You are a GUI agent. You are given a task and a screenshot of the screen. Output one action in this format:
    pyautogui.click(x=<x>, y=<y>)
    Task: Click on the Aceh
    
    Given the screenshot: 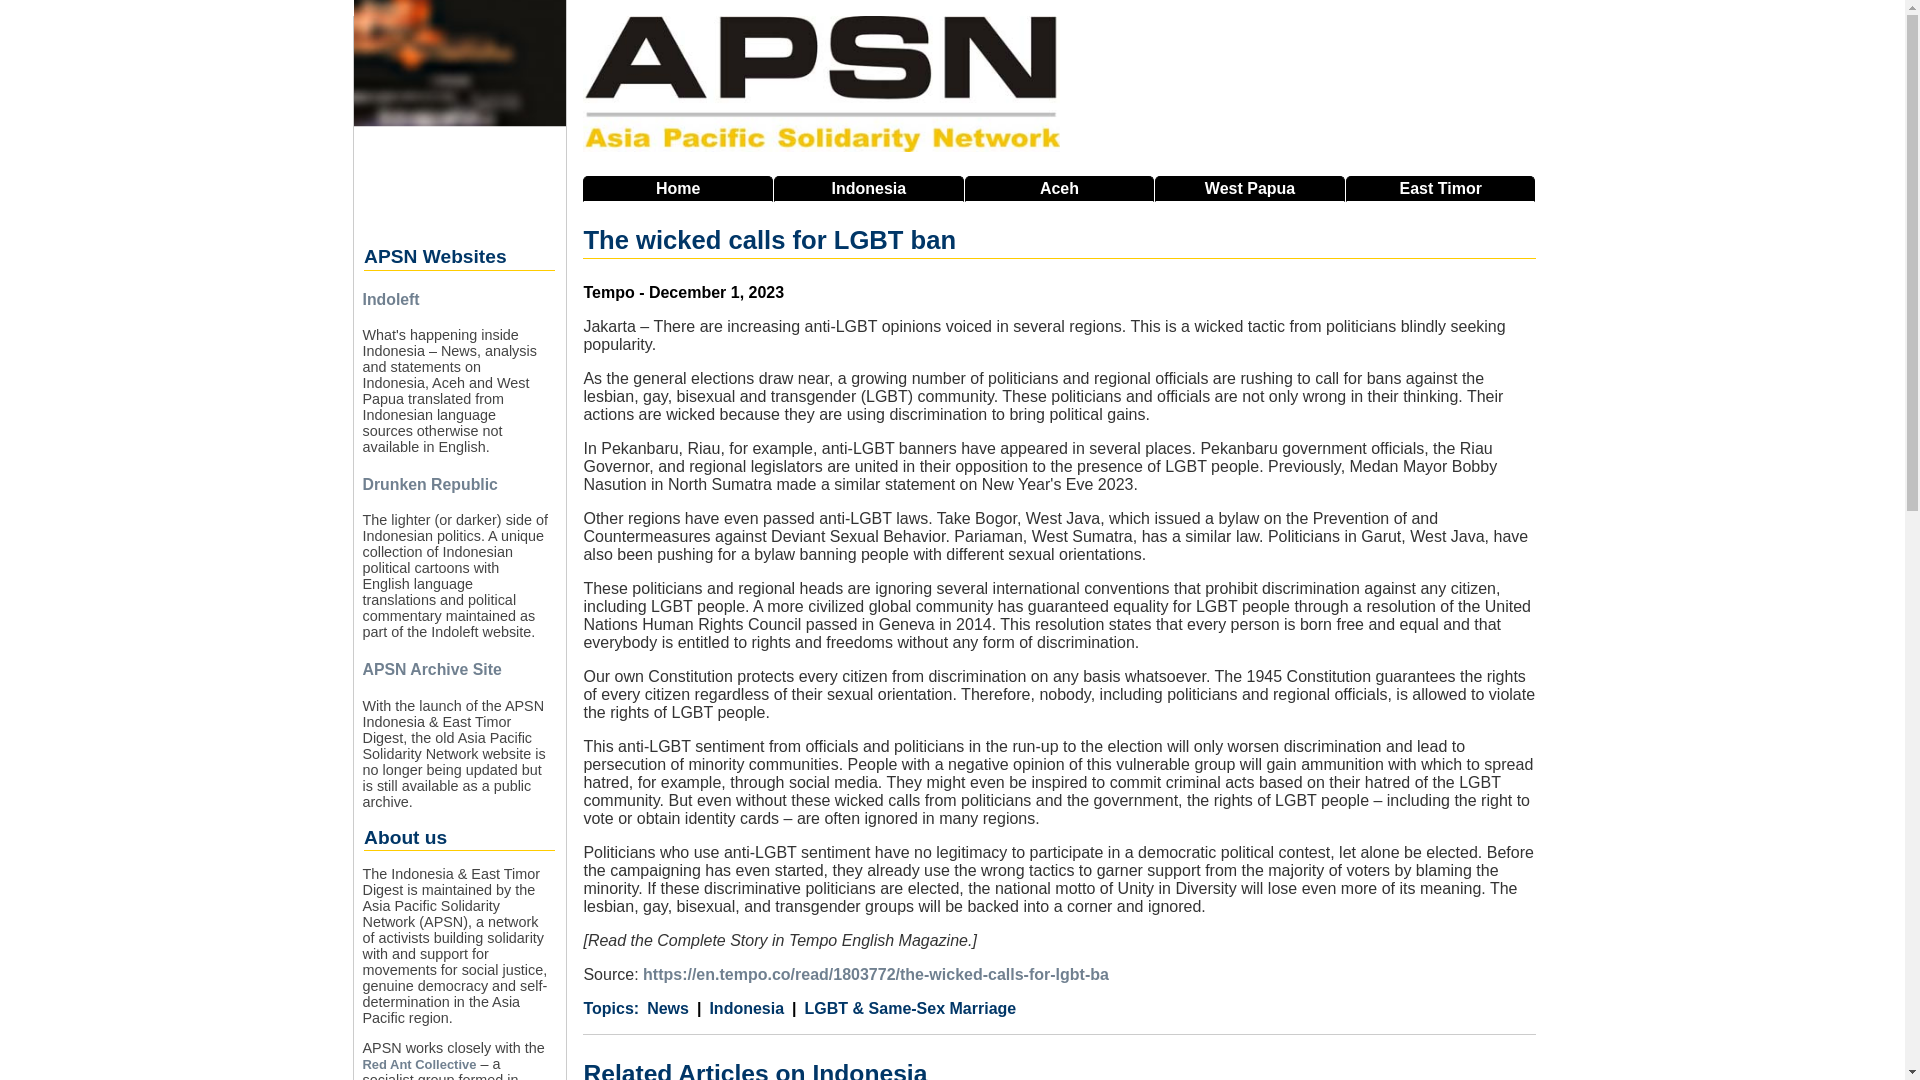 What is the action you would take?
    pyautogui.click(x=1060, y=188)
    